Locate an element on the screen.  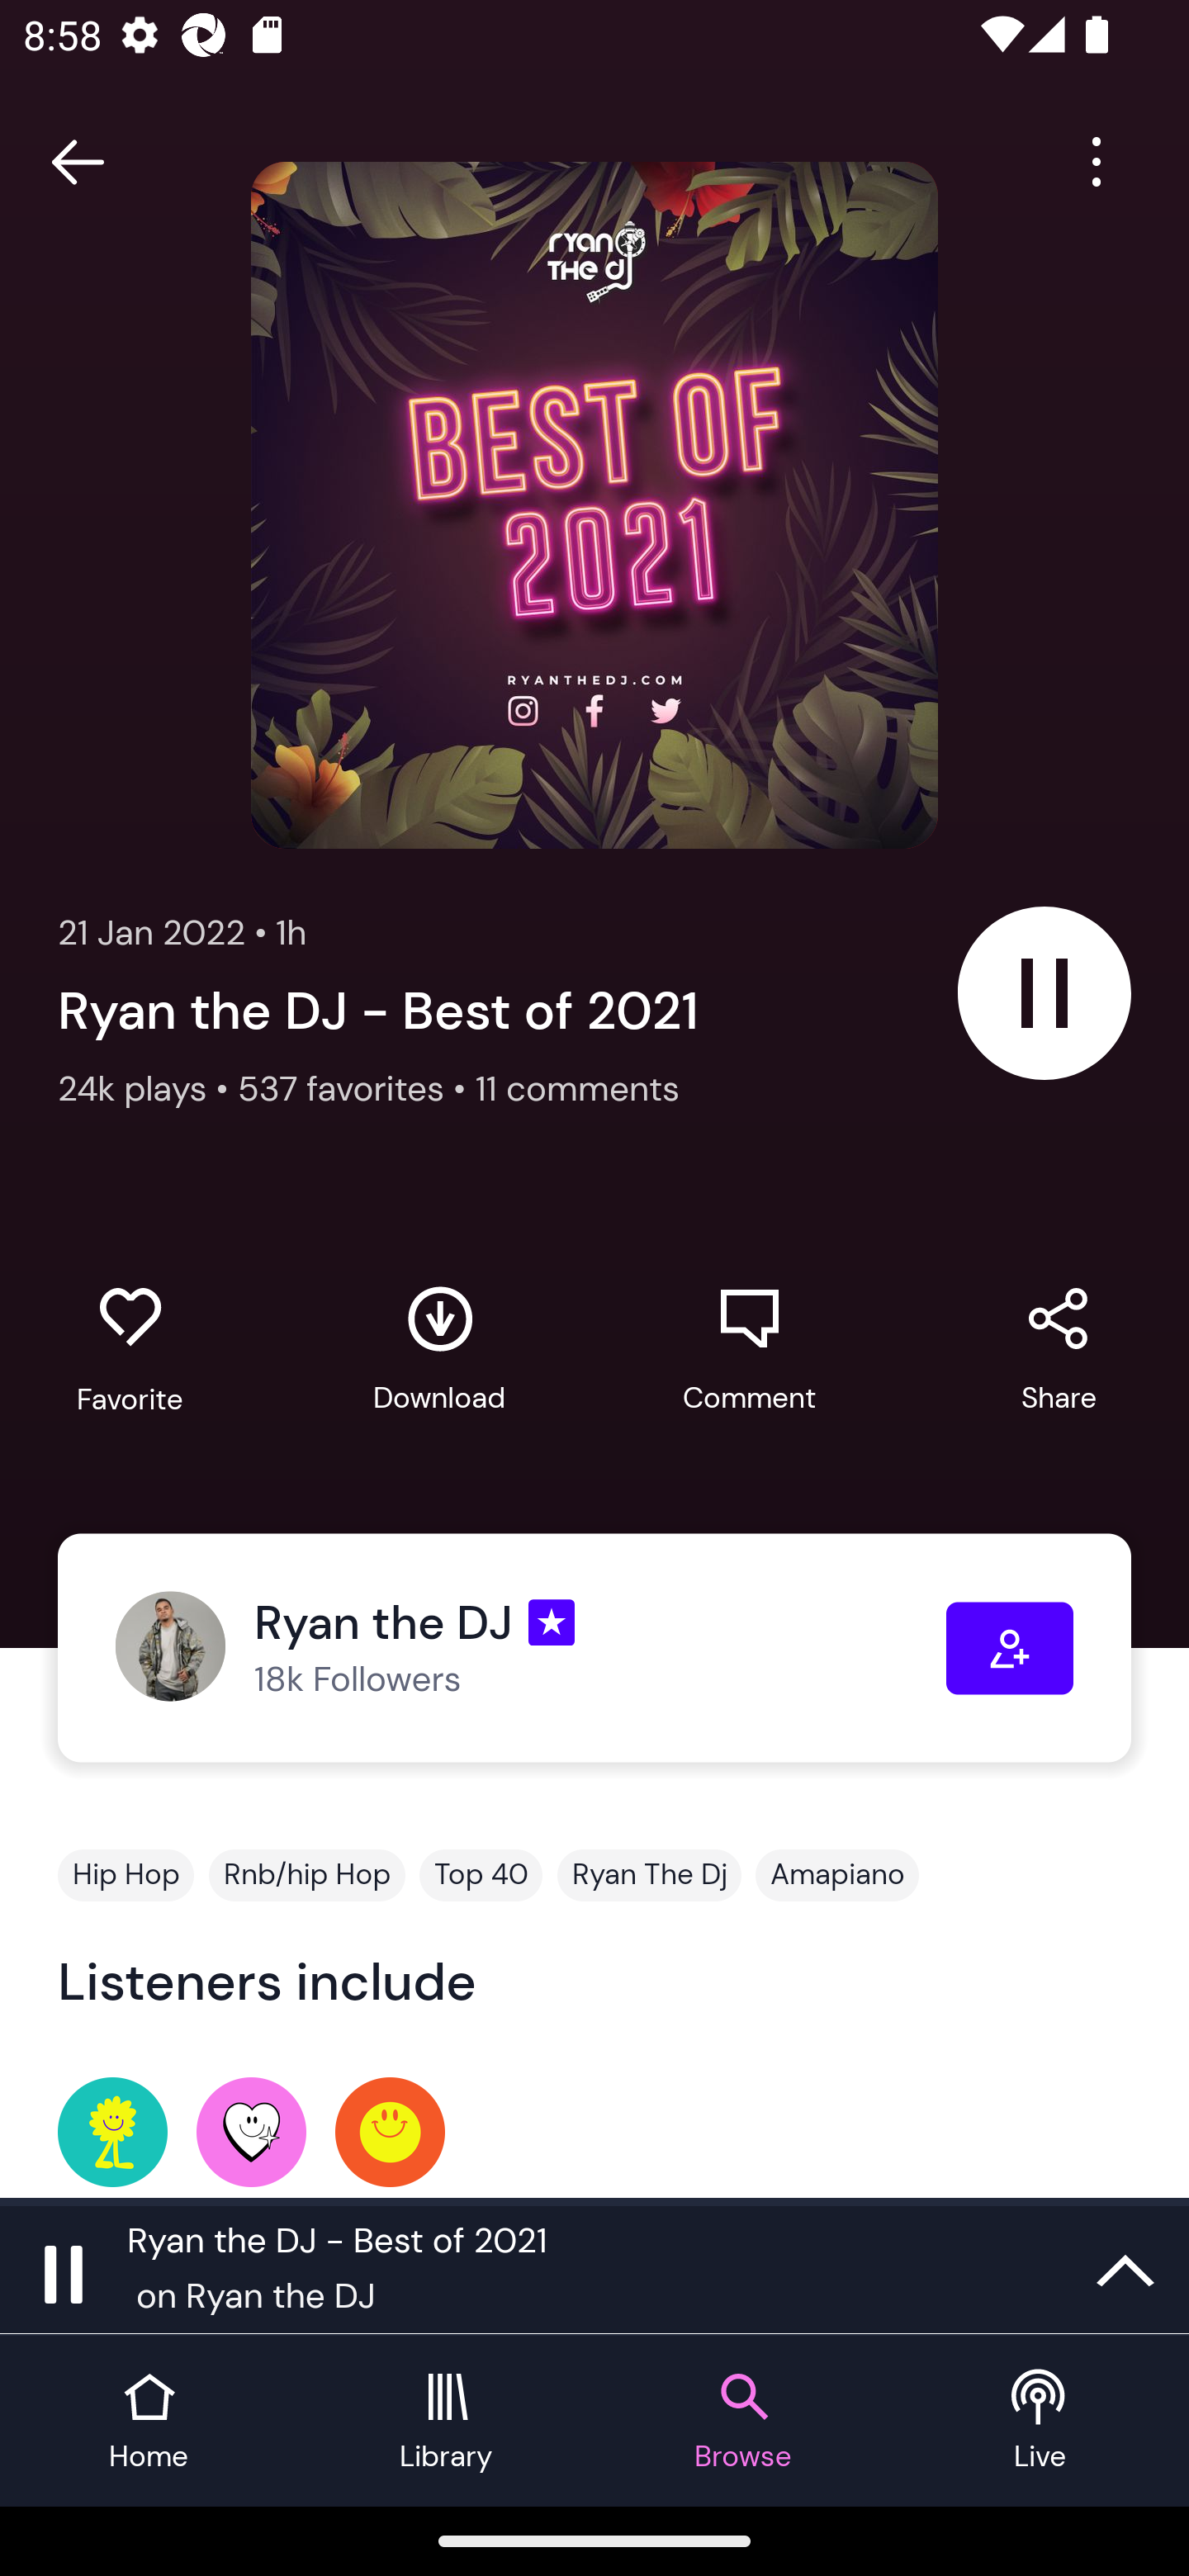
Library tab Library is located at coordinates (446, 2421).